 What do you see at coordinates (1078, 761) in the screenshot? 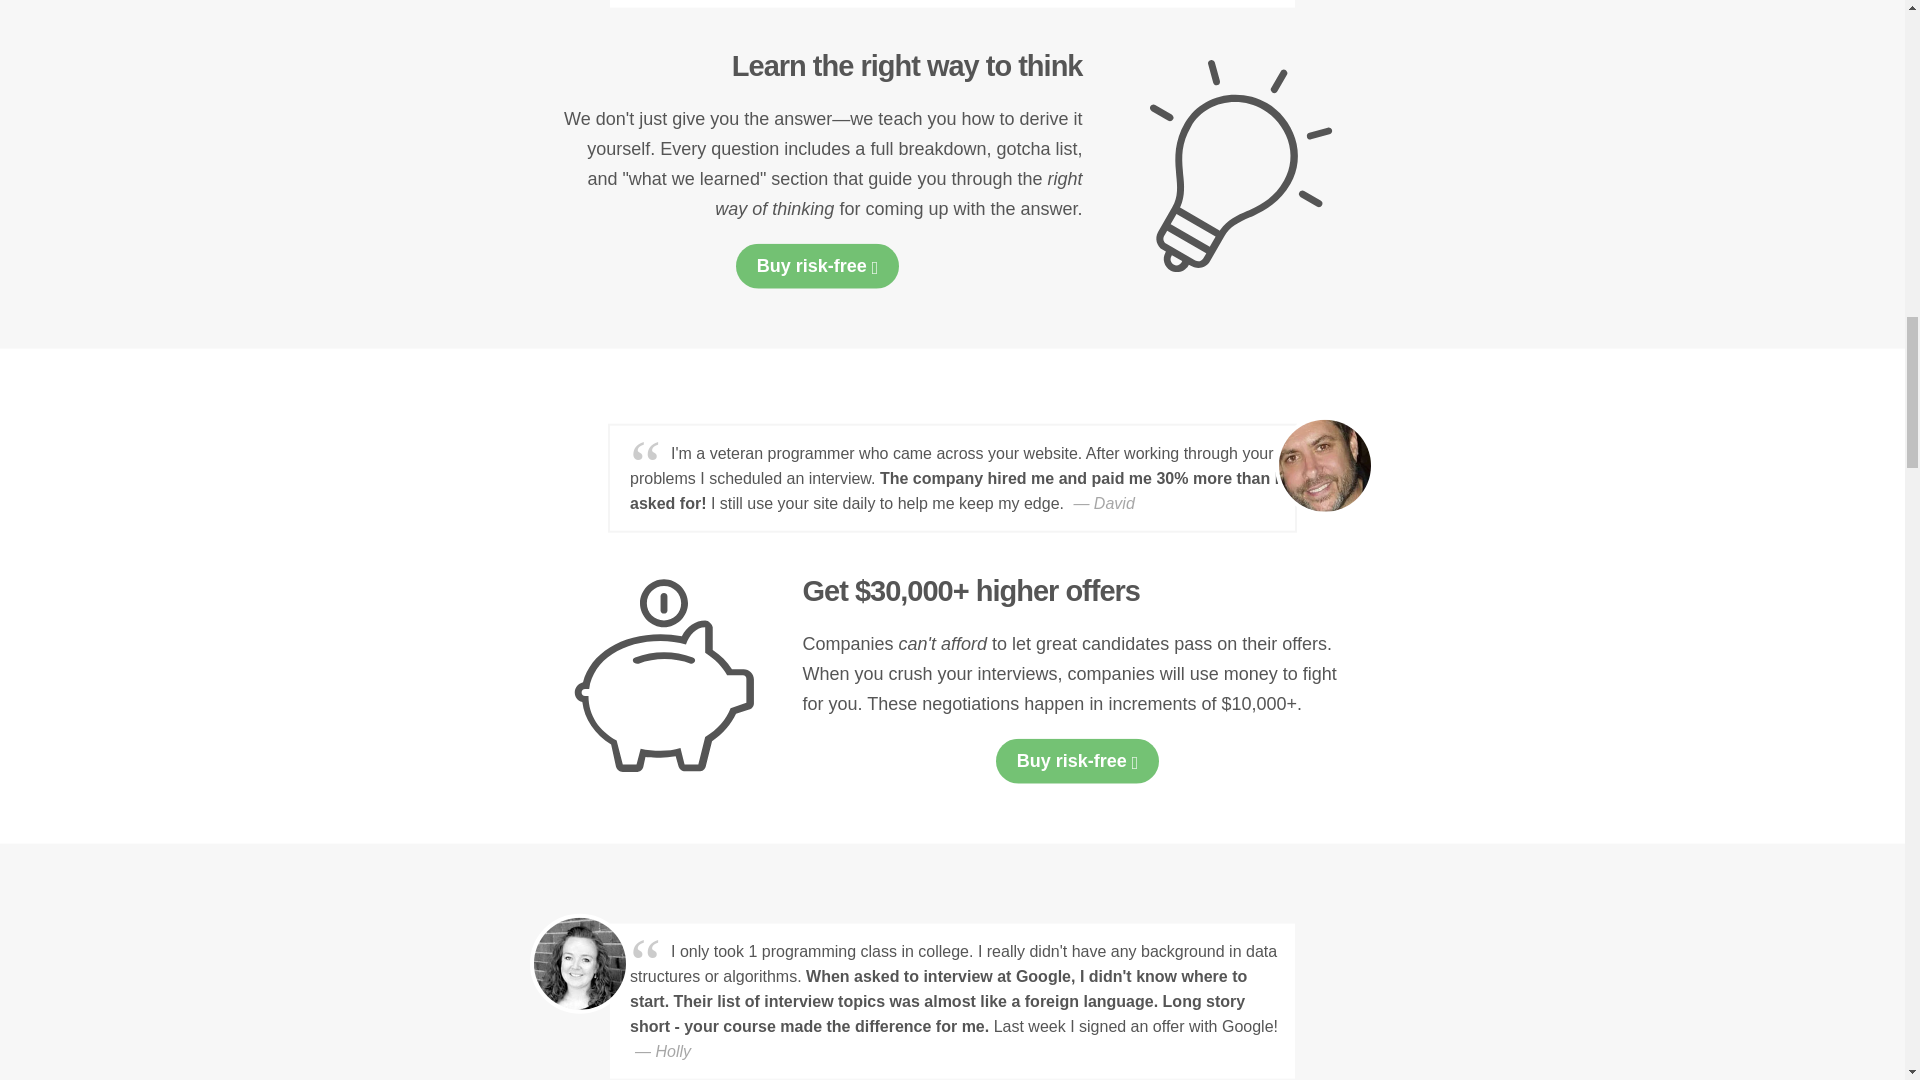
I see `Buy risk-free` at bounding box center [1078, 761].